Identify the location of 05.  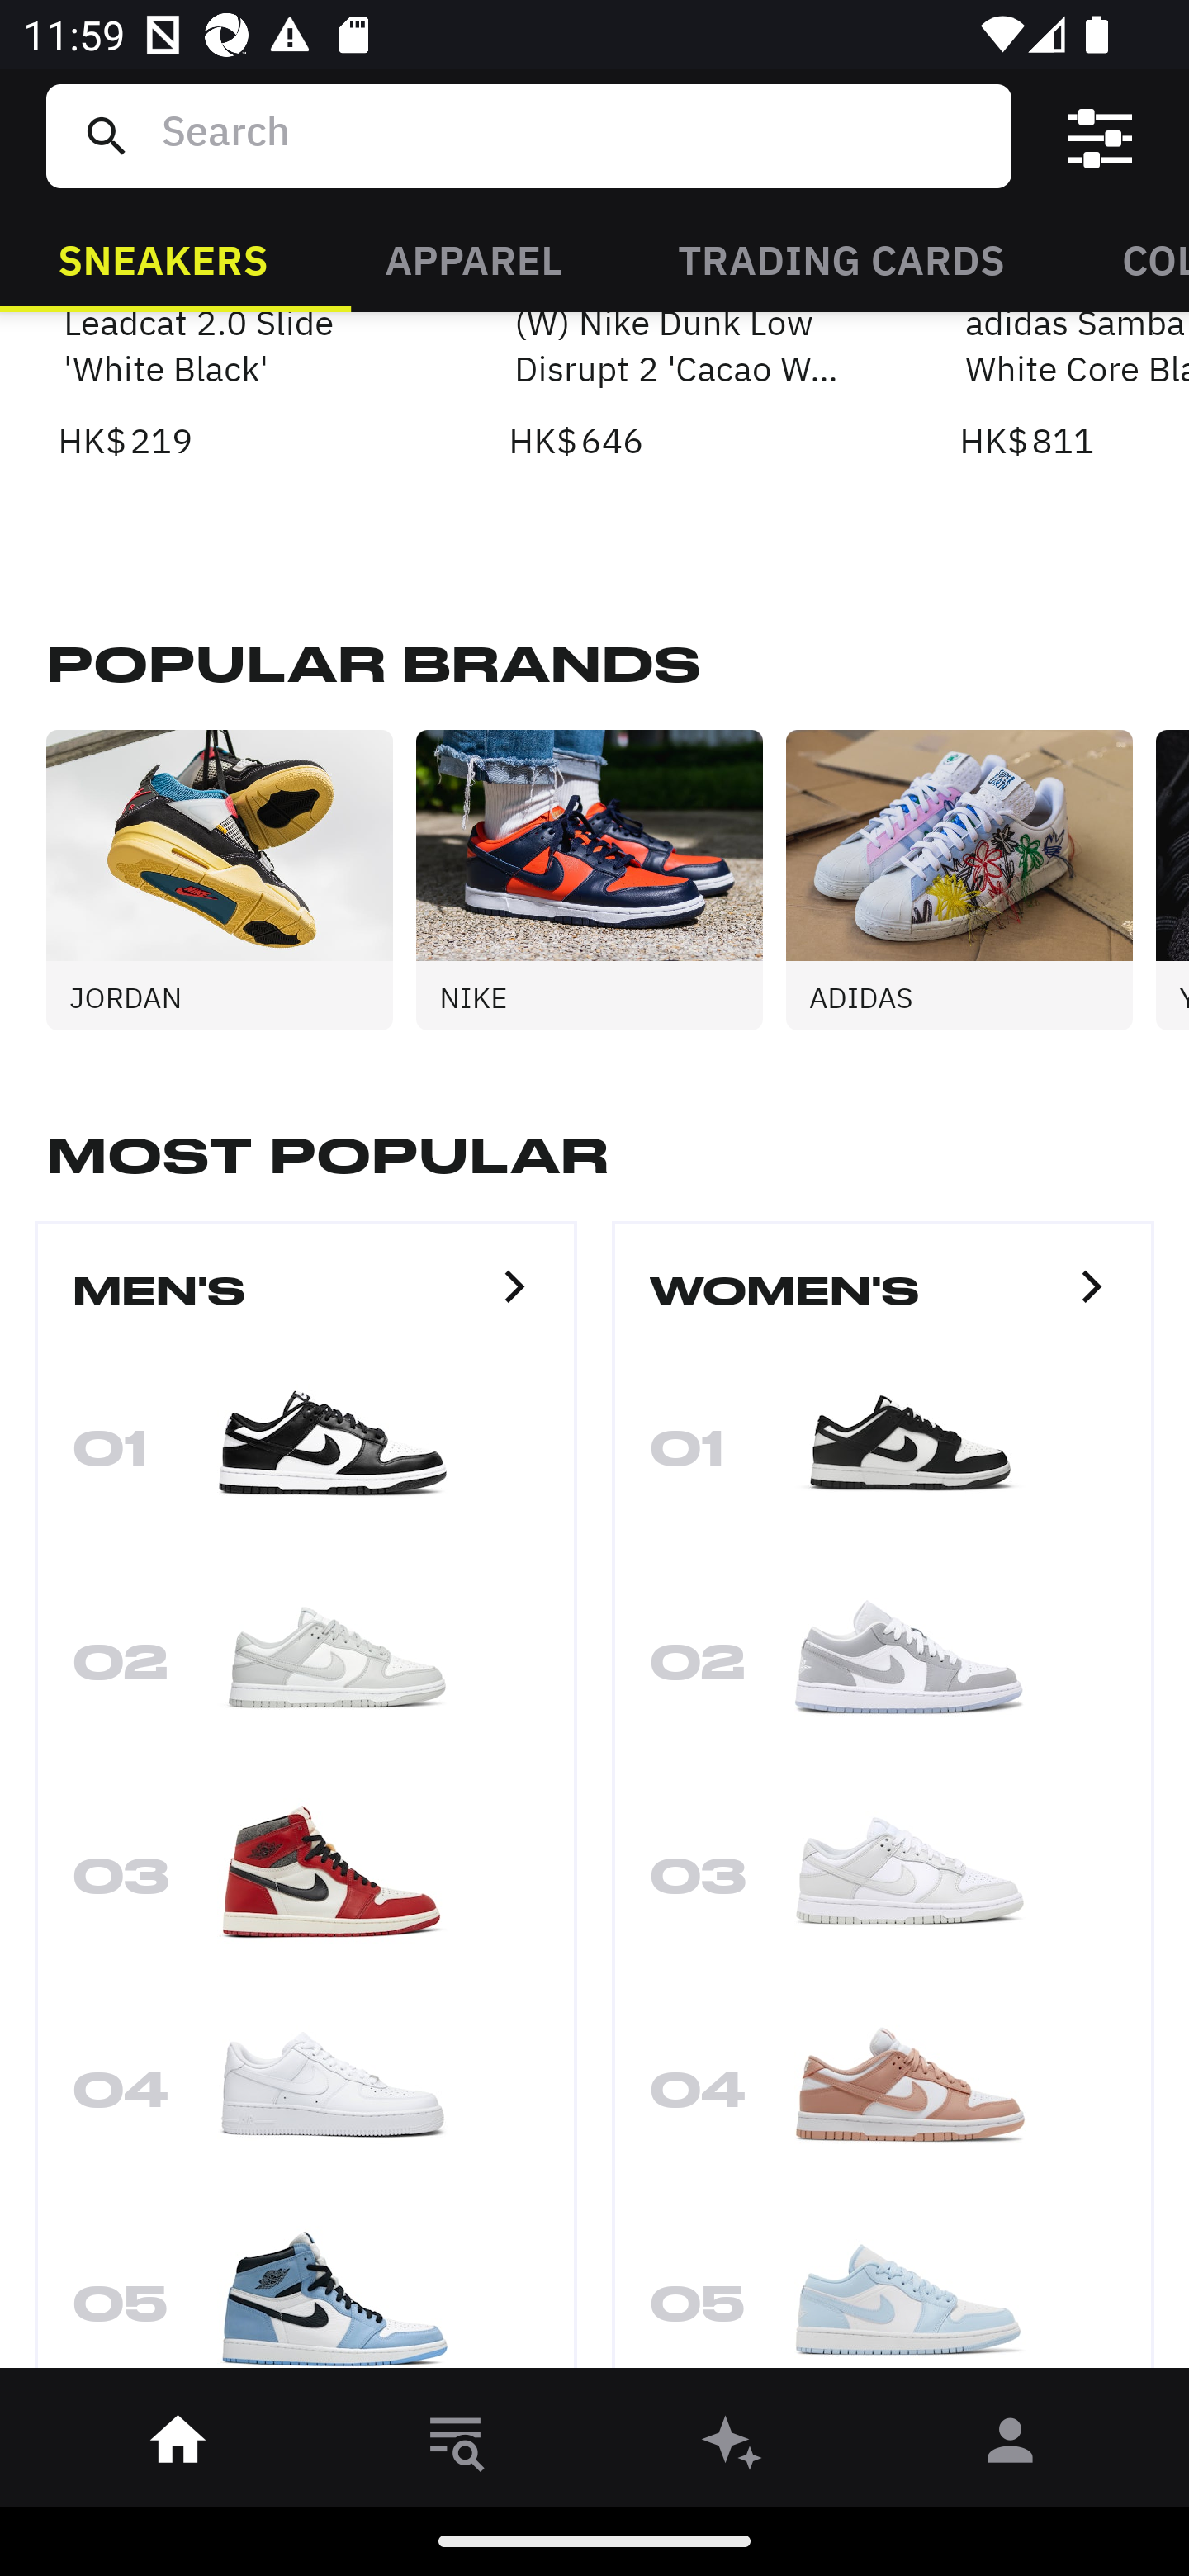
(883, 2296).